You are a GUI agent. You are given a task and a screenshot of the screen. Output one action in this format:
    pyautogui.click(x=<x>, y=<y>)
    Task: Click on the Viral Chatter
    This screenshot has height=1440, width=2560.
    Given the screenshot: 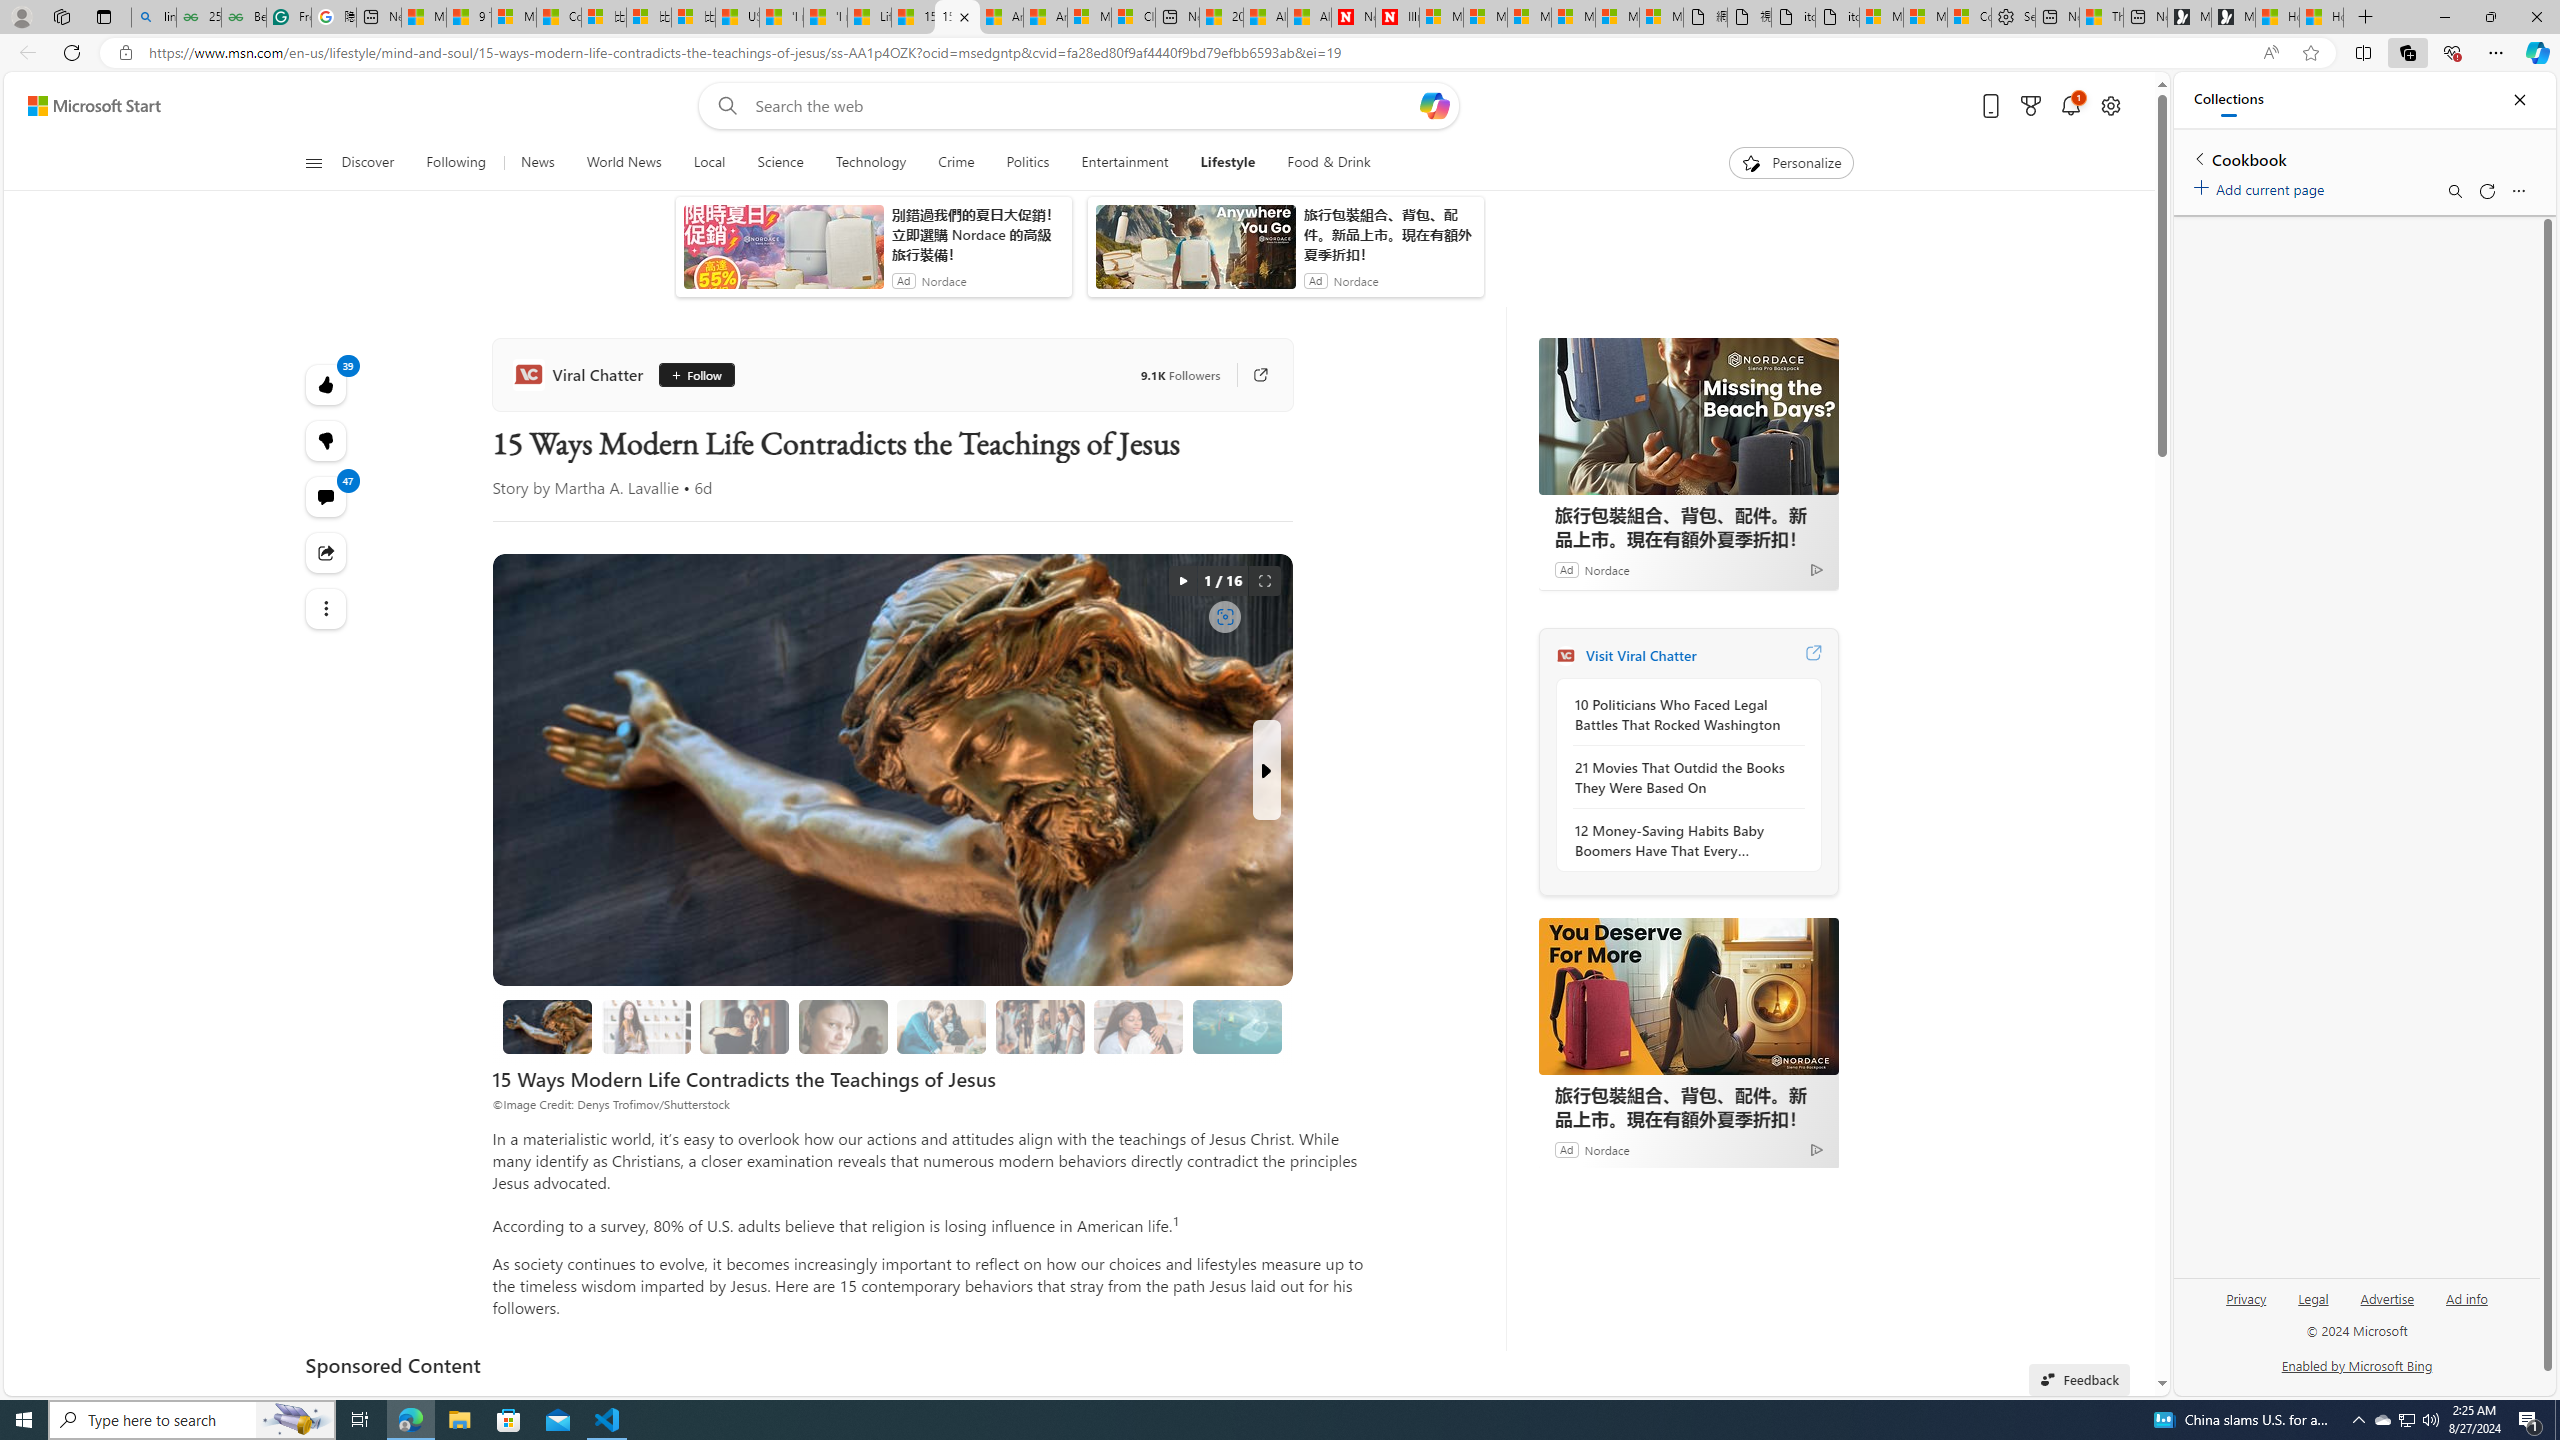 What is the action you would take?
    pyautogui.click(x=582, y=374)
    